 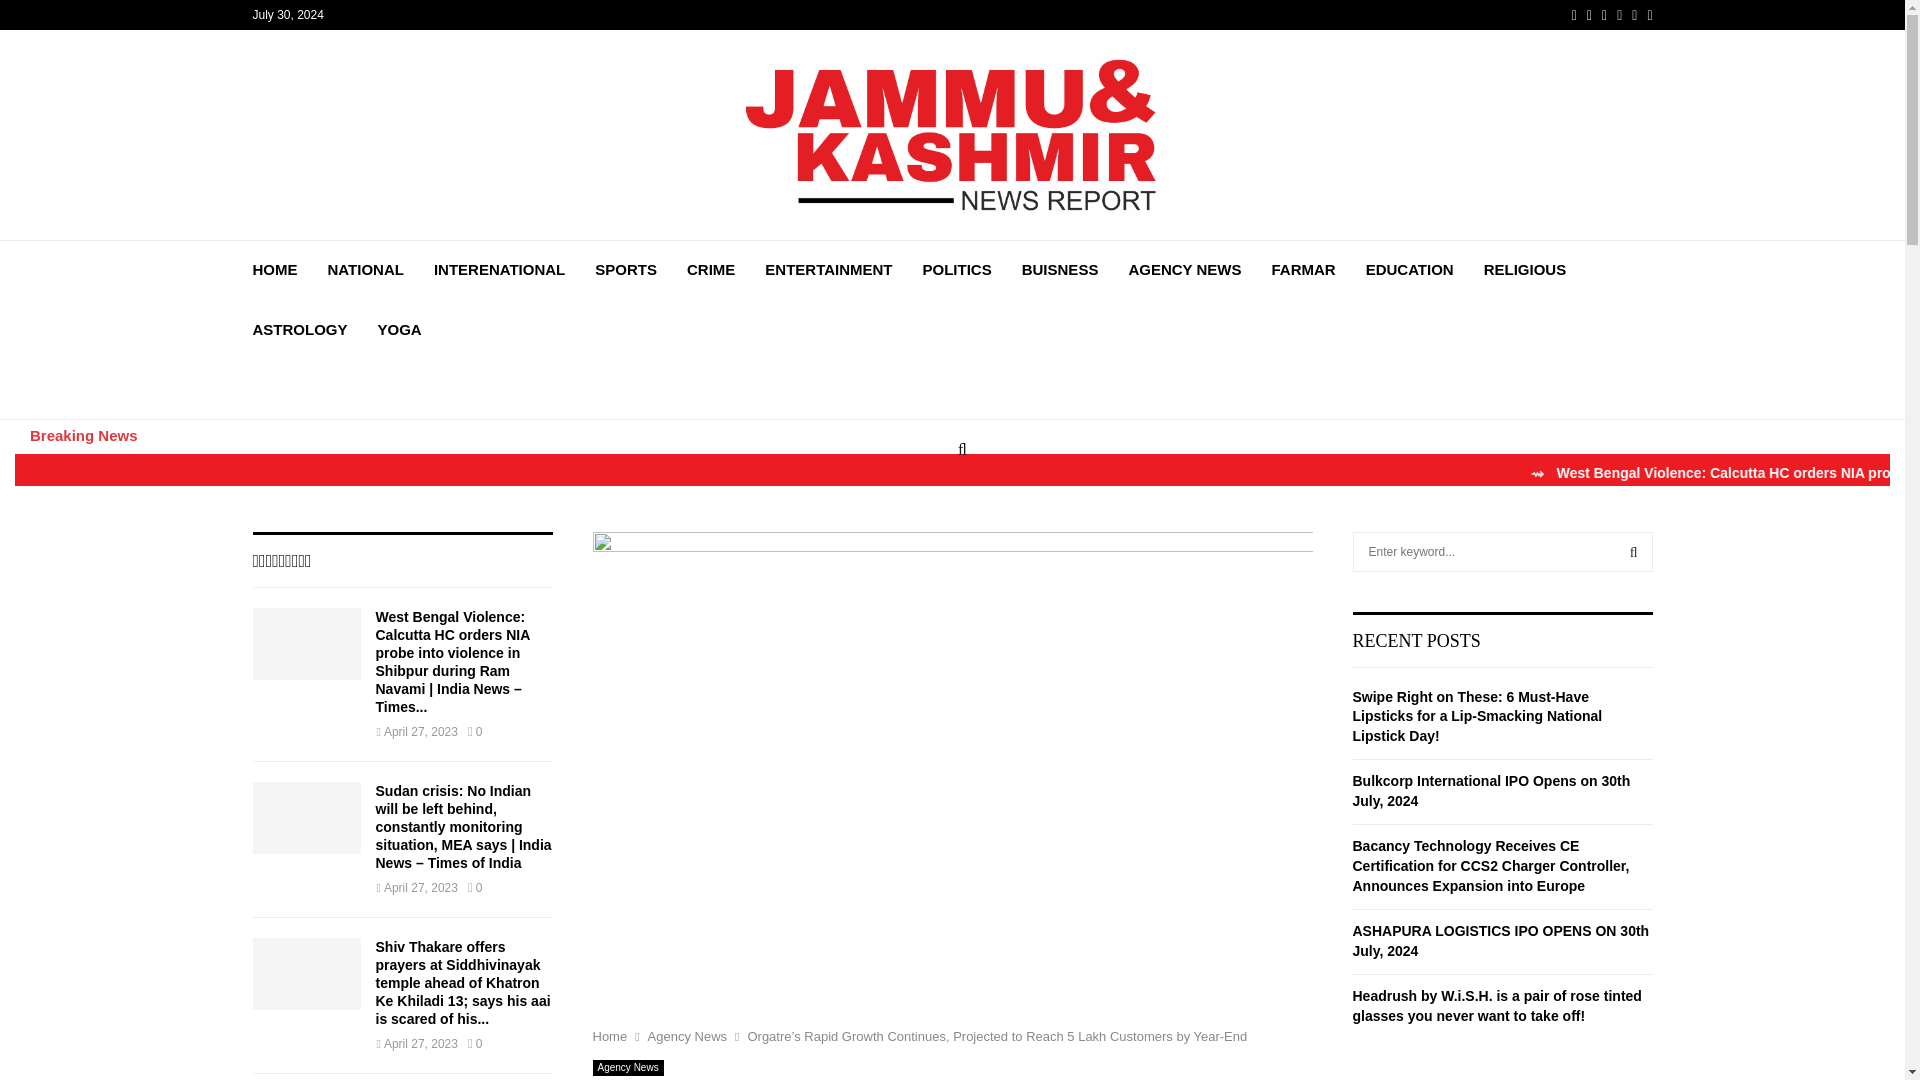 What do you see at coordinates (828, 270) in the screenshot?
I see `ENTERTAINMENT` at bounding box center [828, 270].